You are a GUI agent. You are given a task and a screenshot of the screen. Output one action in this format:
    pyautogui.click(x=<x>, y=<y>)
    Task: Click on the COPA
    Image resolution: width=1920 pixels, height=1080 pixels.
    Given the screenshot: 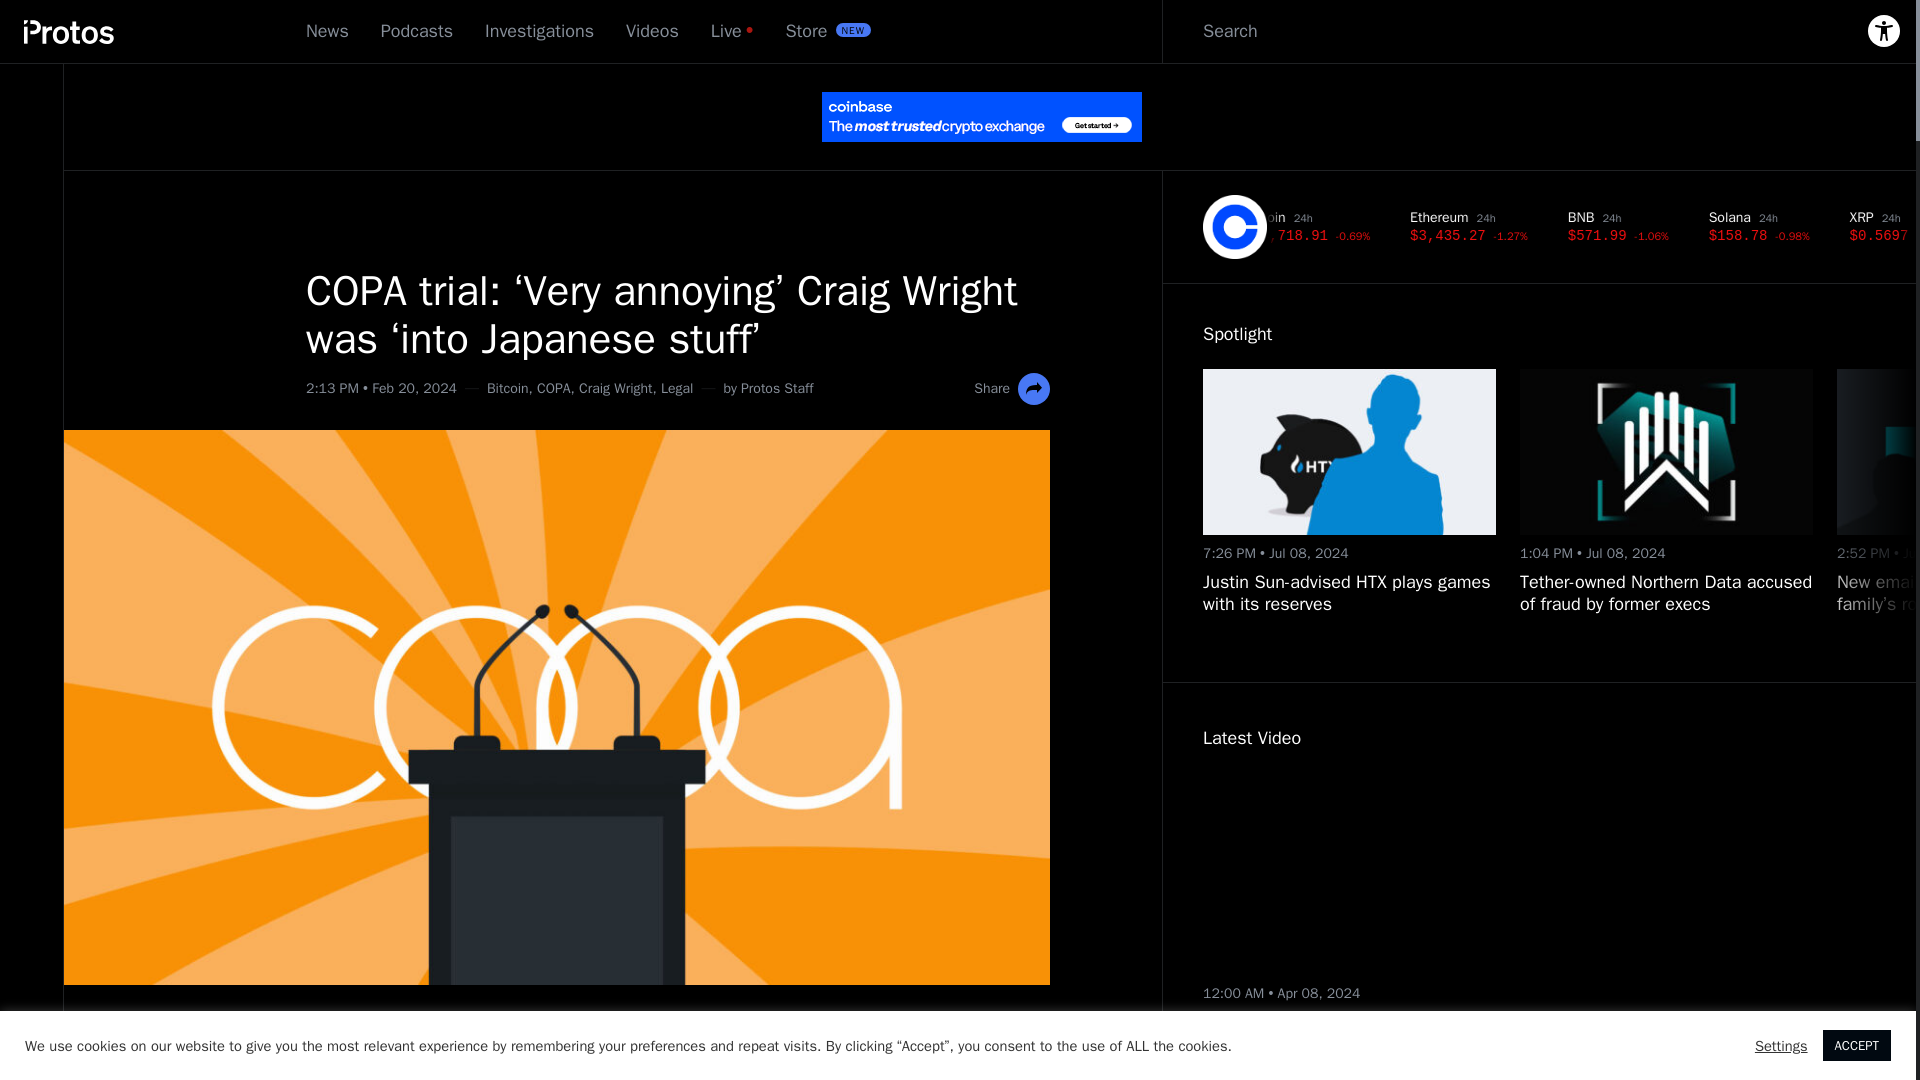 What is the action you would take?
    pyautogui.click(x=554, y=388)
    